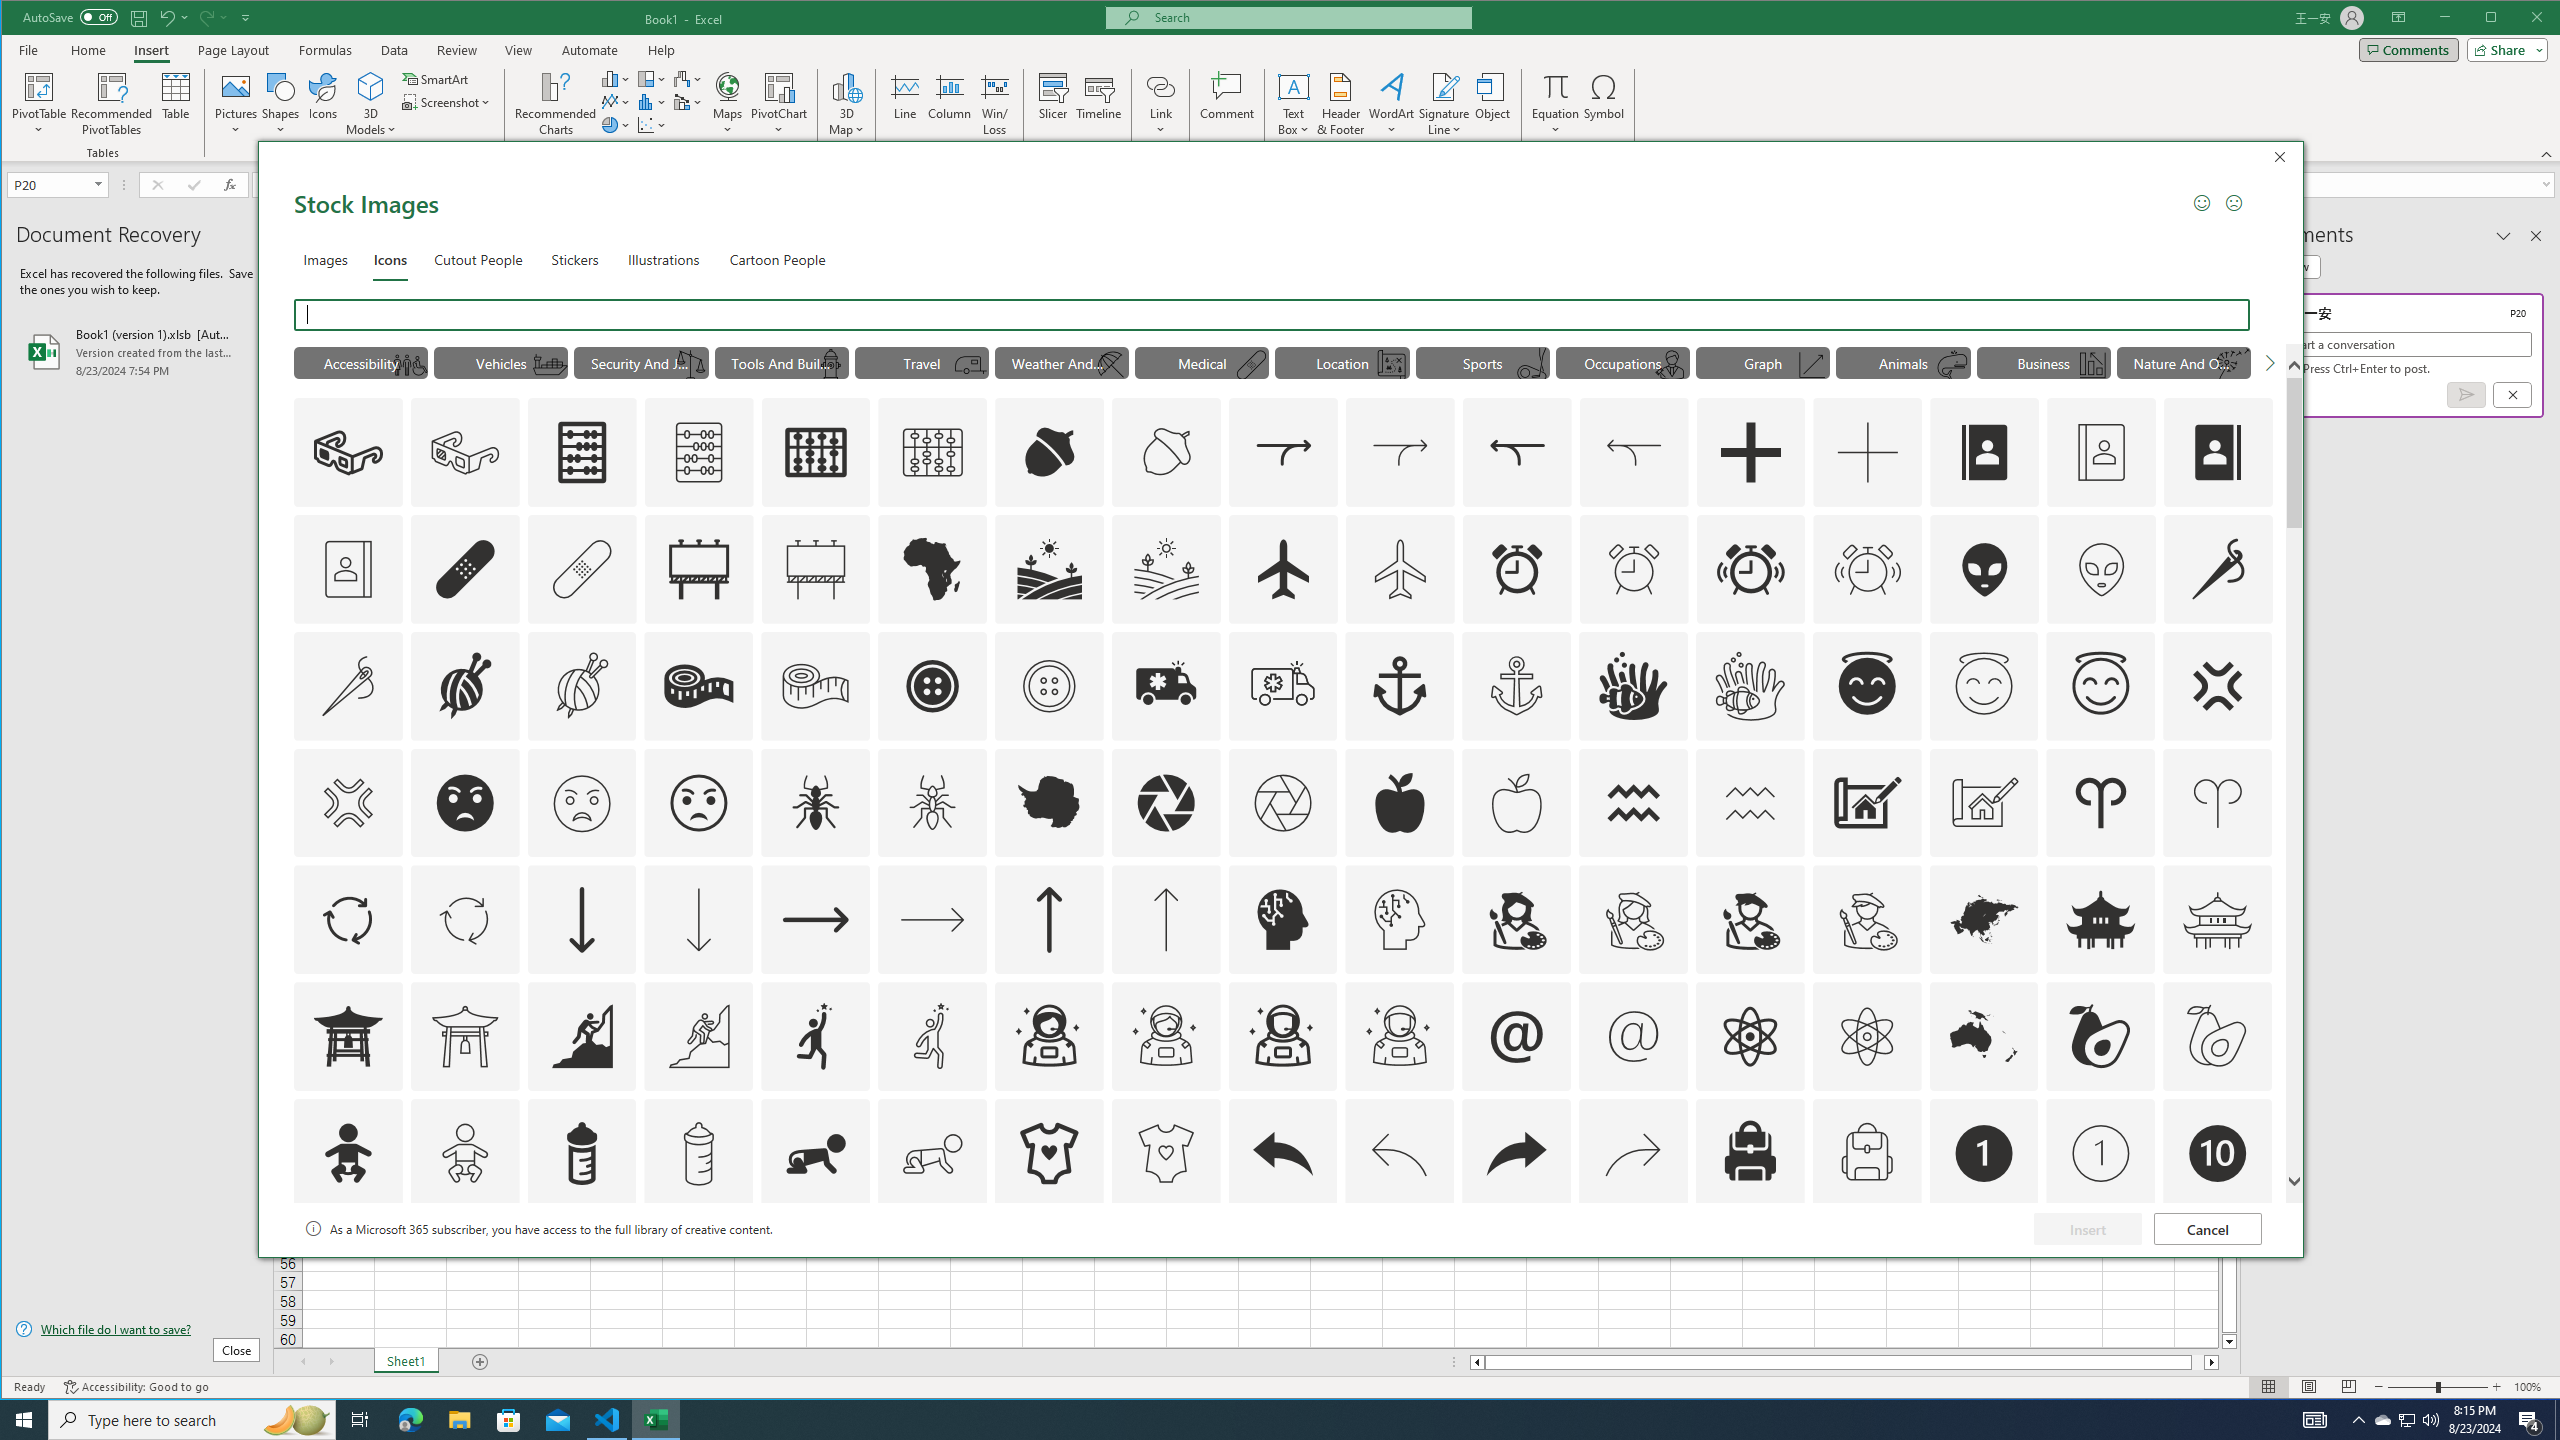 The width and height of the screenshot is (2560, 1440). I want to click on "Vehicles" Icons., so click(502, 362).